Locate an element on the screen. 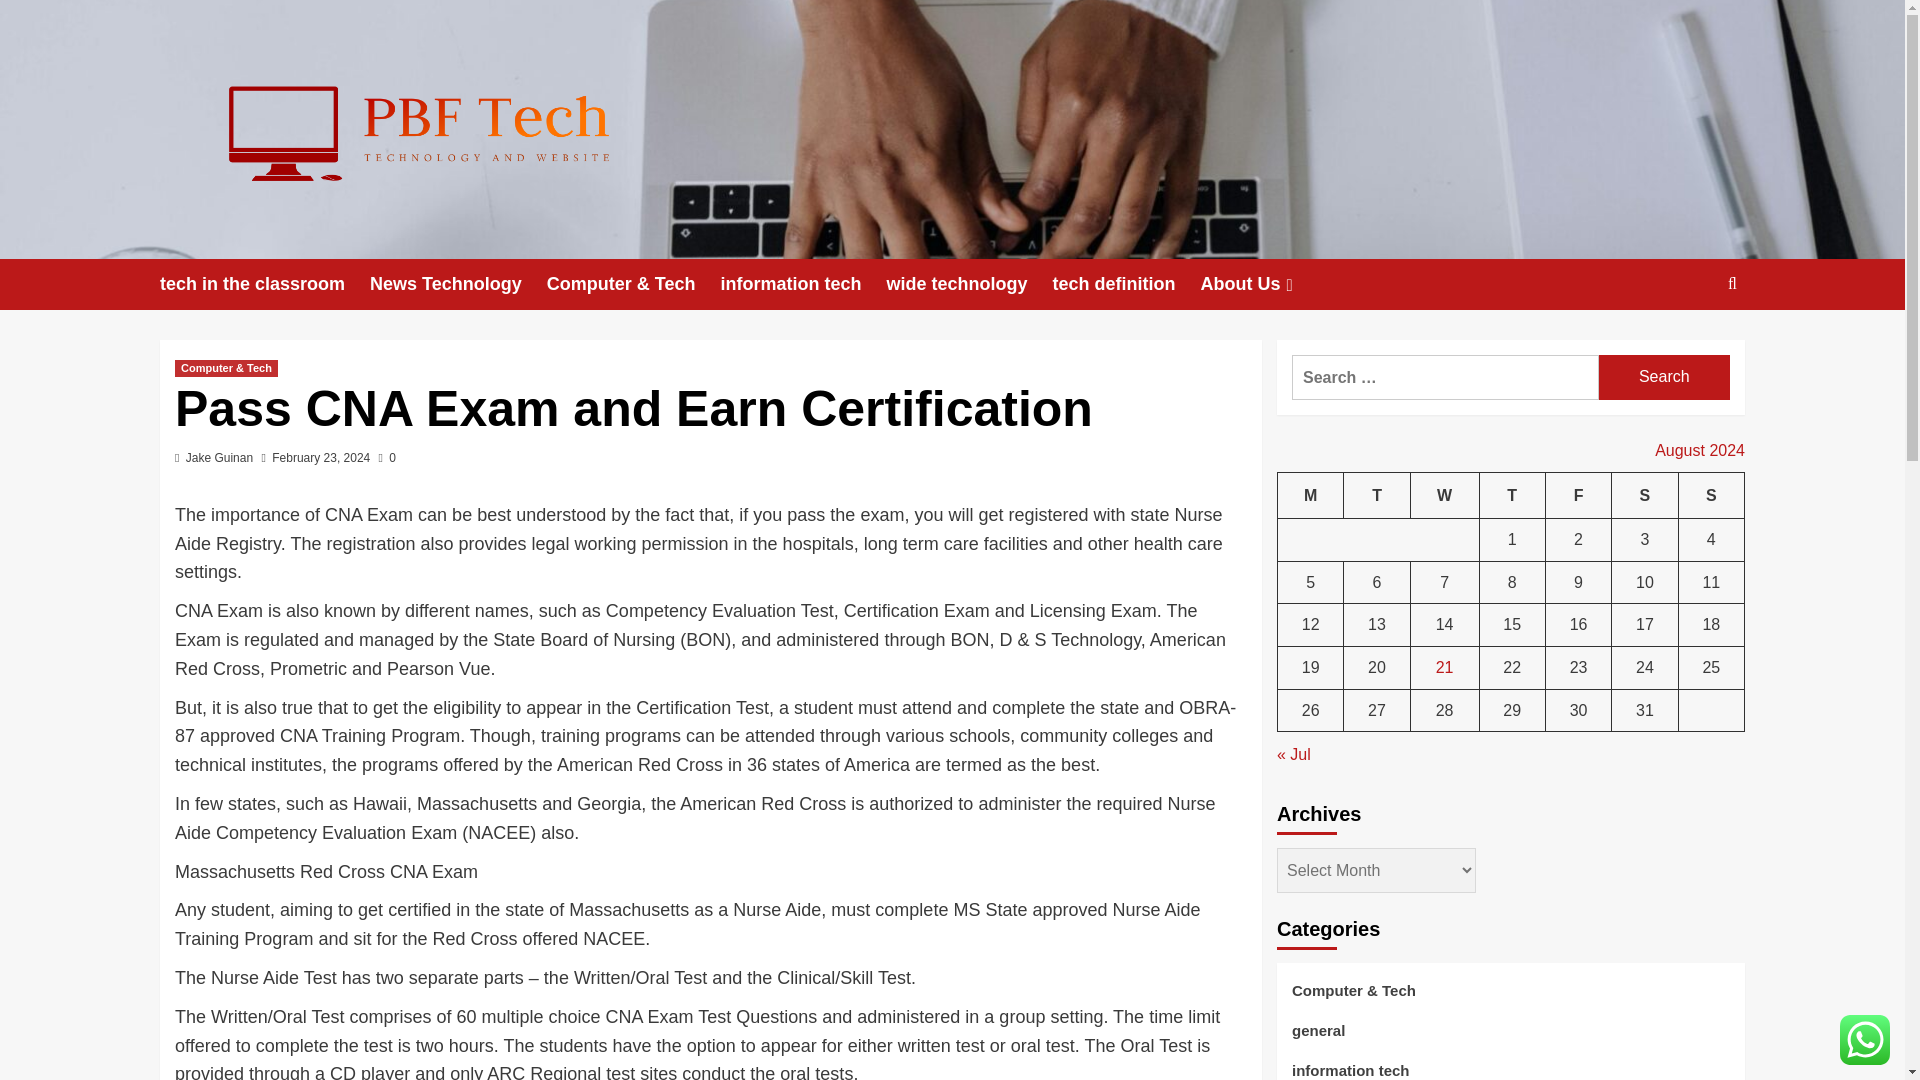  tech in the classroom is located at coordinates (264, 284).